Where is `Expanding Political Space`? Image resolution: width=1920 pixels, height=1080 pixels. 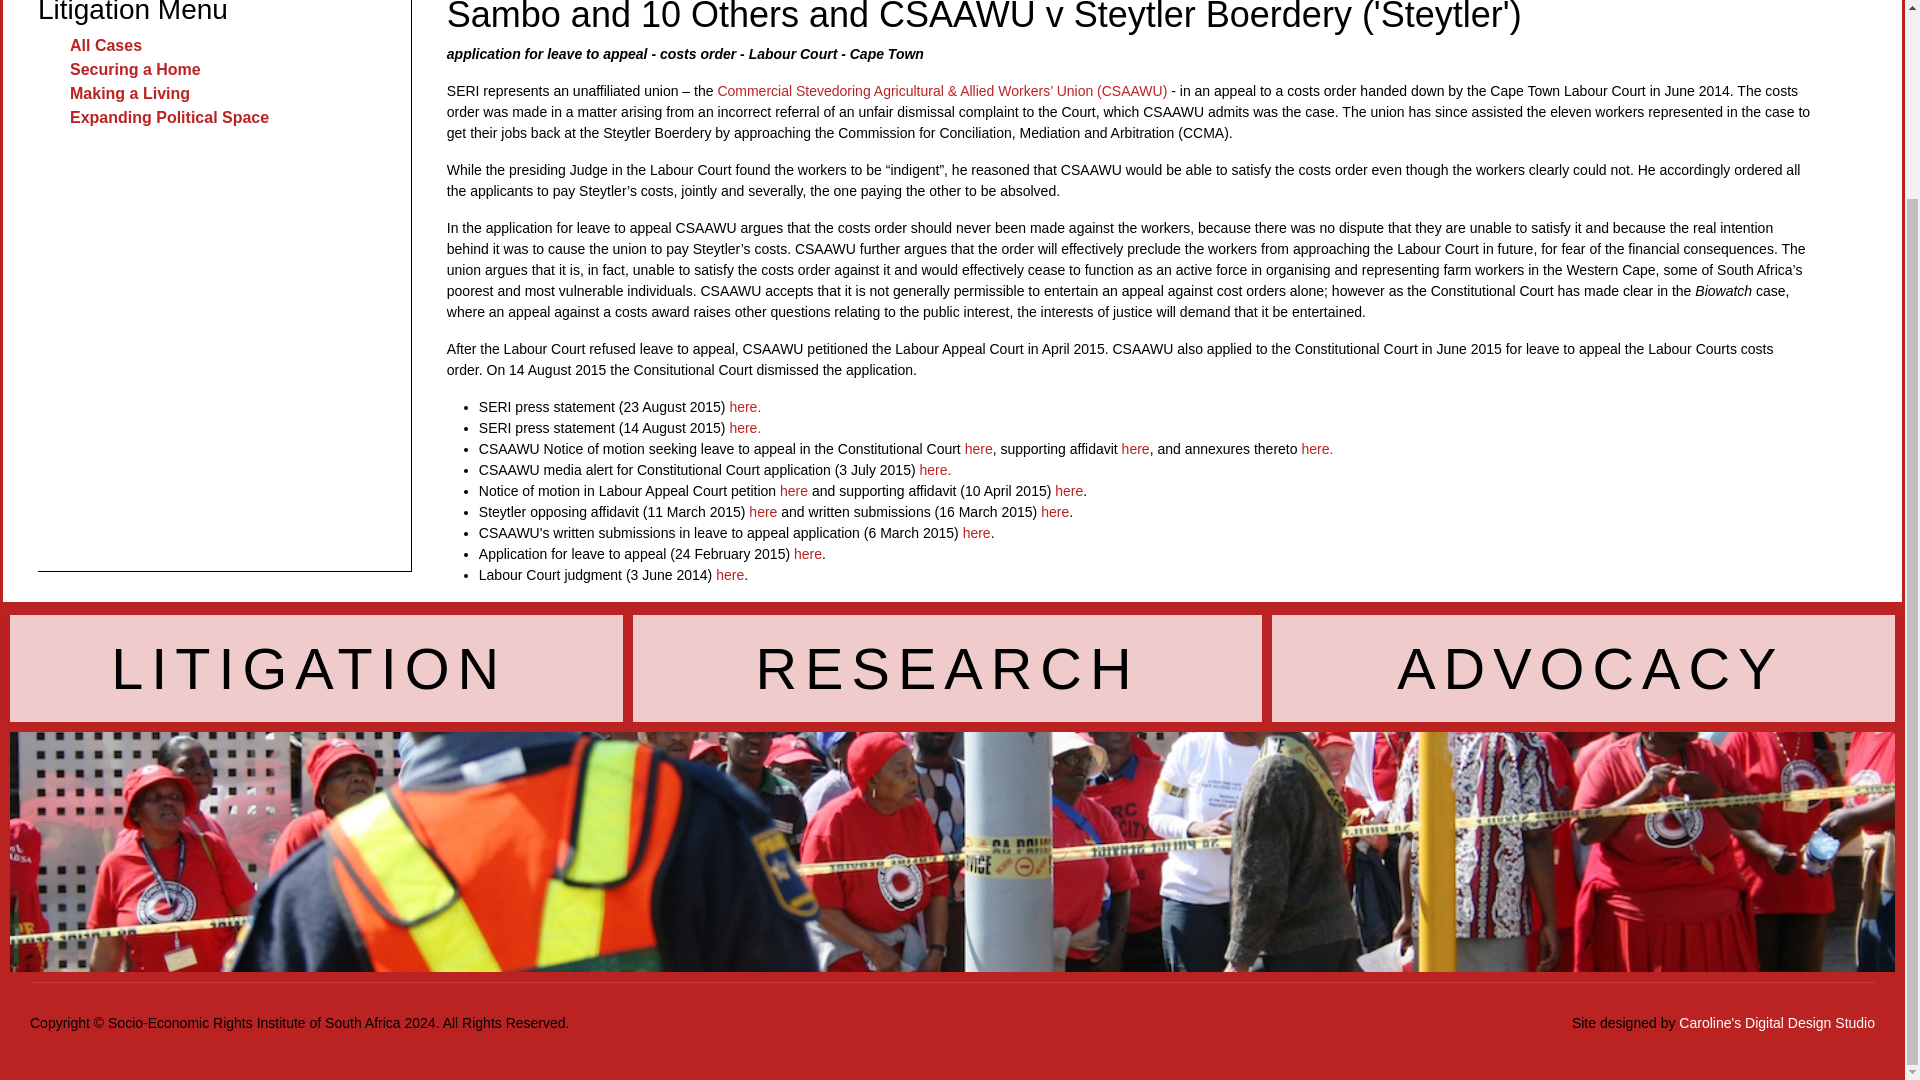
Expanding Political Space is located at coordinates (168, 118).